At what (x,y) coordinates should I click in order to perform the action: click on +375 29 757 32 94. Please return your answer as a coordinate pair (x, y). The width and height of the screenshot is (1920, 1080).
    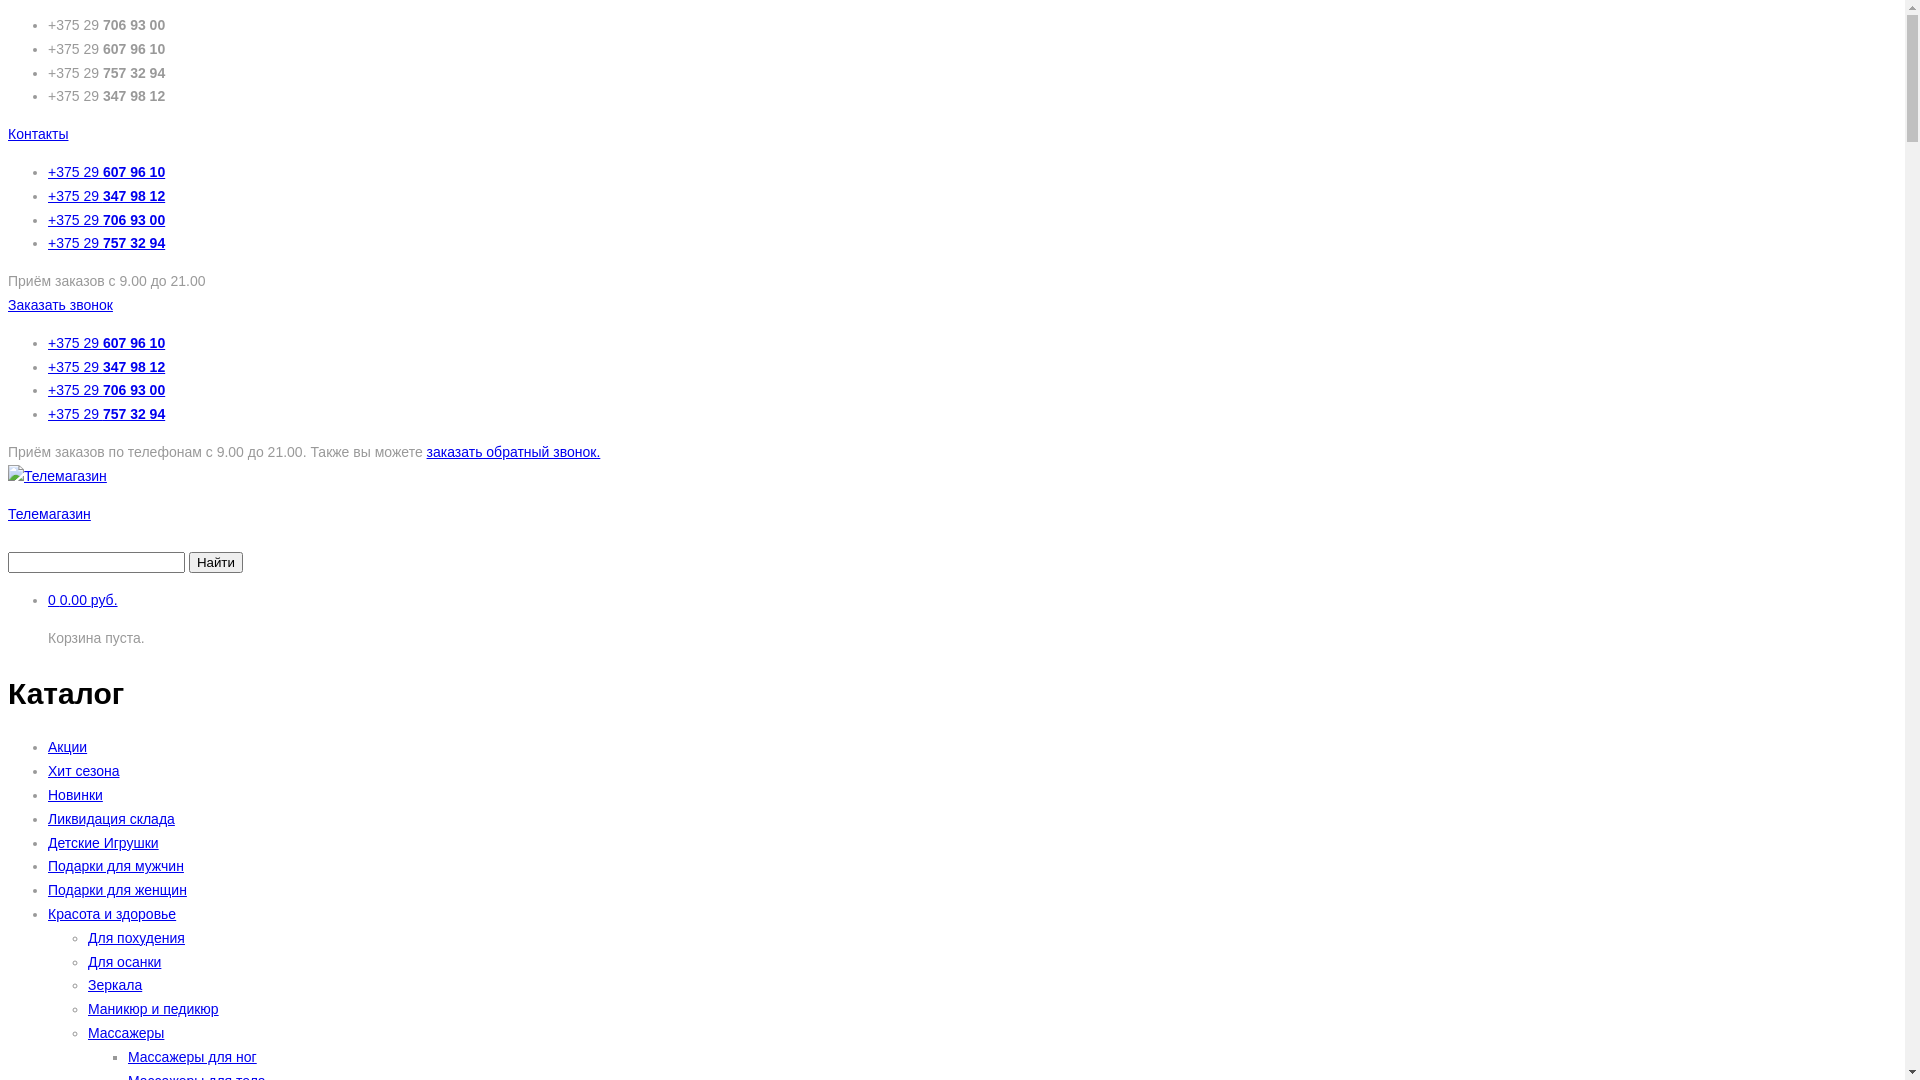
    Looking at the image, I should click on (106, 243).